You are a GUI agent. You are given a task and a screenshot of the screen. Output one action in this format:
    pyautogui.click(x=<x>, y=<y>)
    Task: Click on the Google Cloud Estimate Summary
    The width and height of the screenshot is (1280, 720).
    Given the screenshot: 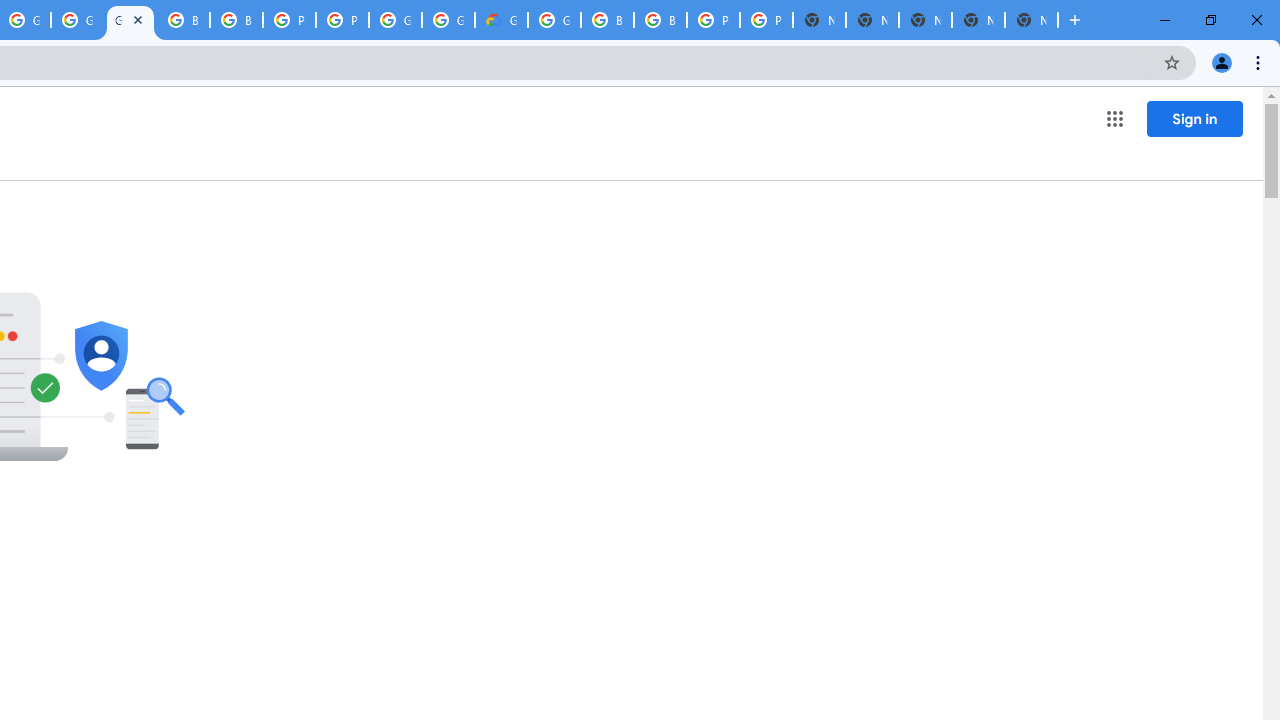 What is the action you would take?
    pyautogui.click(x=501, y=20)
    